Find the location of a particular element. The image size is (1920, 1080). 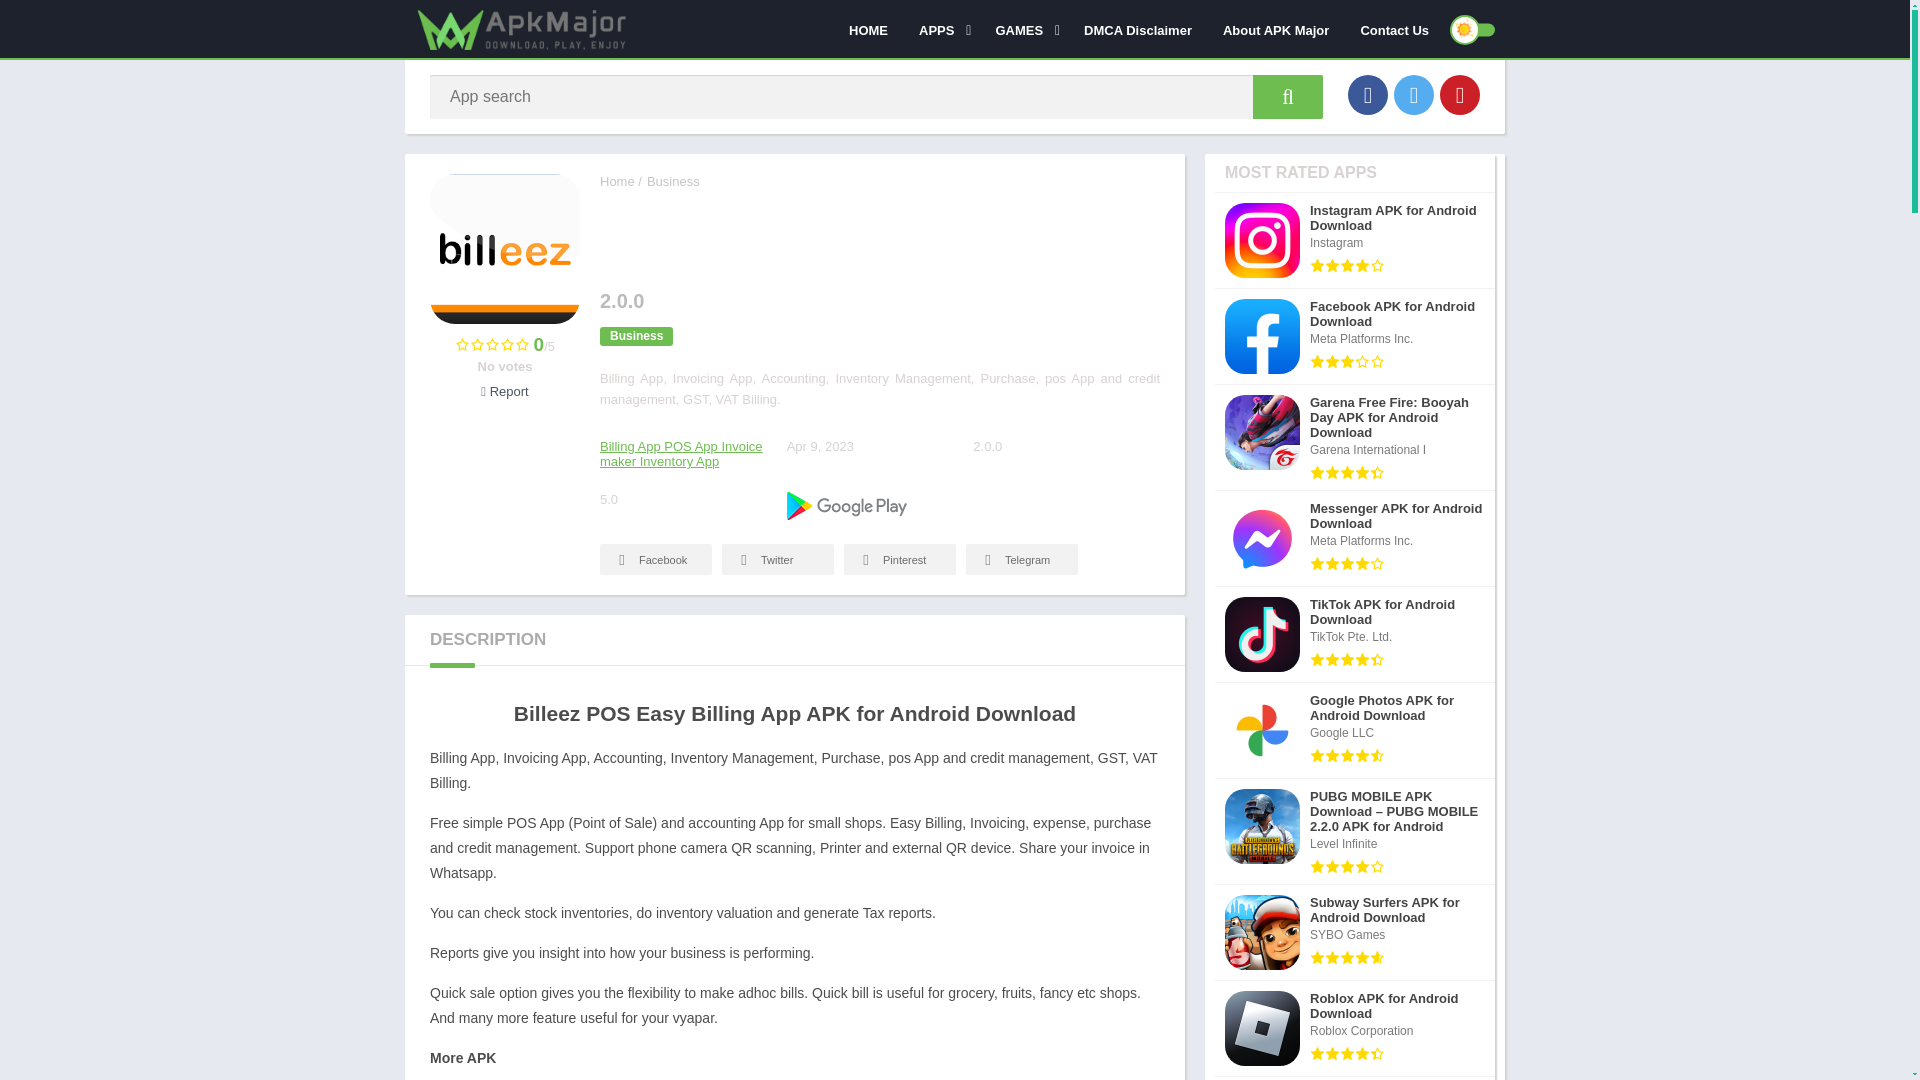

Facebook is located at coordinates (1368, 94).